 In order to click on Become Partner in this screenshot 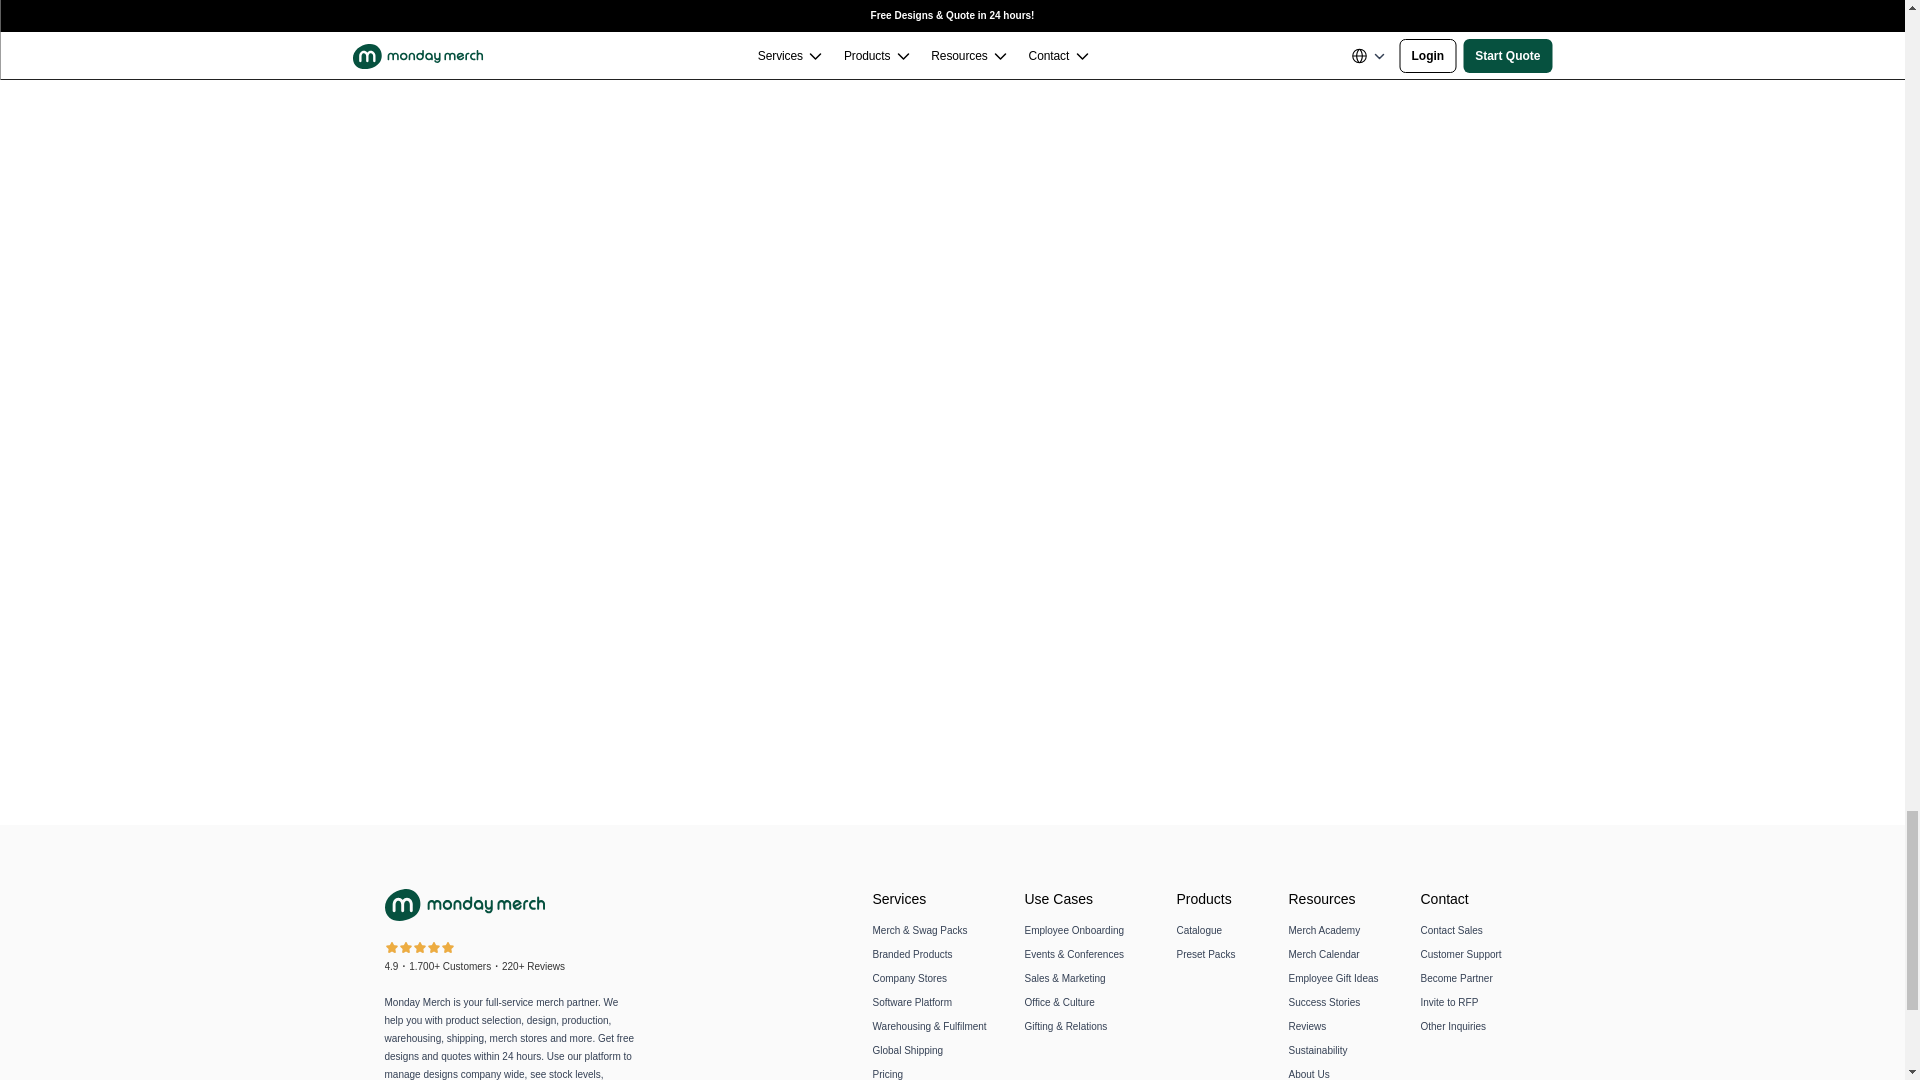, I will do `click(1456, 978)`.